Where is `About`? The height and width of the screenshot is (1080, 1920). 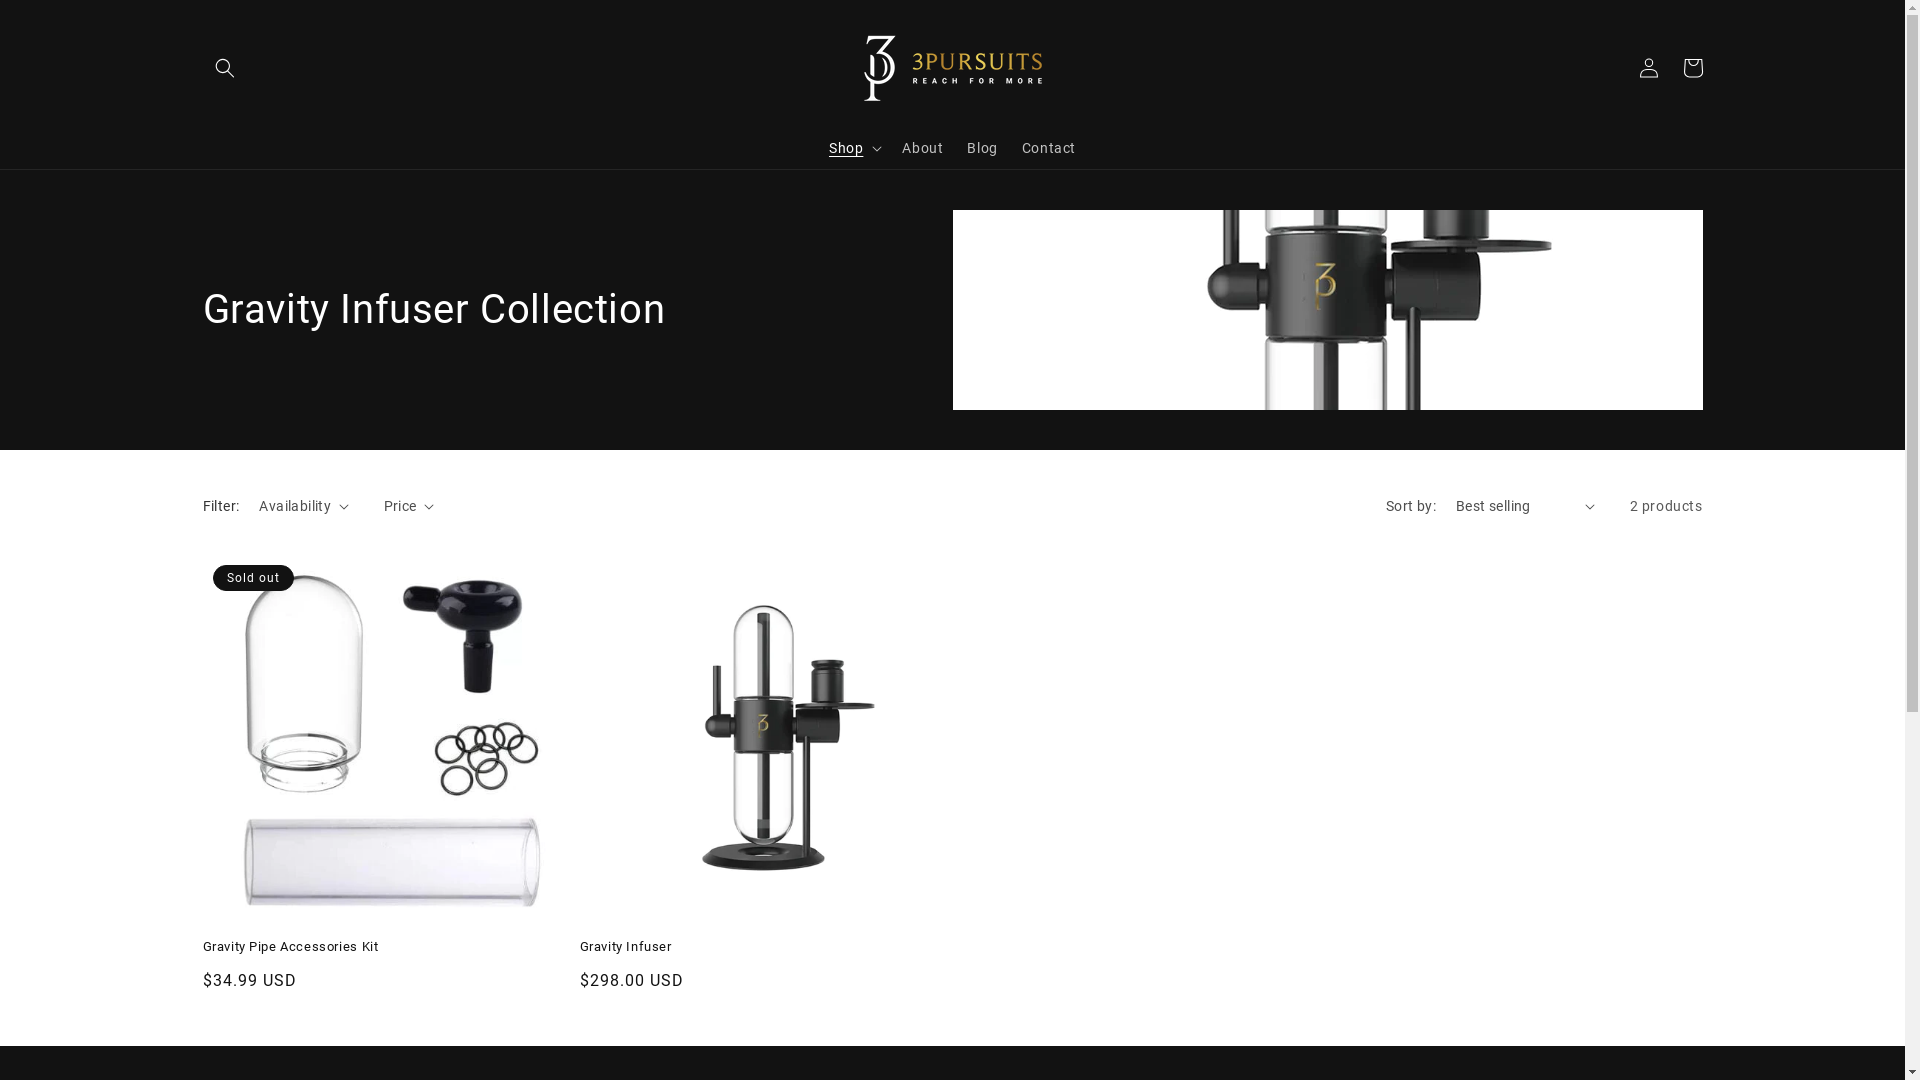 About is located at coordinates (922, 147).